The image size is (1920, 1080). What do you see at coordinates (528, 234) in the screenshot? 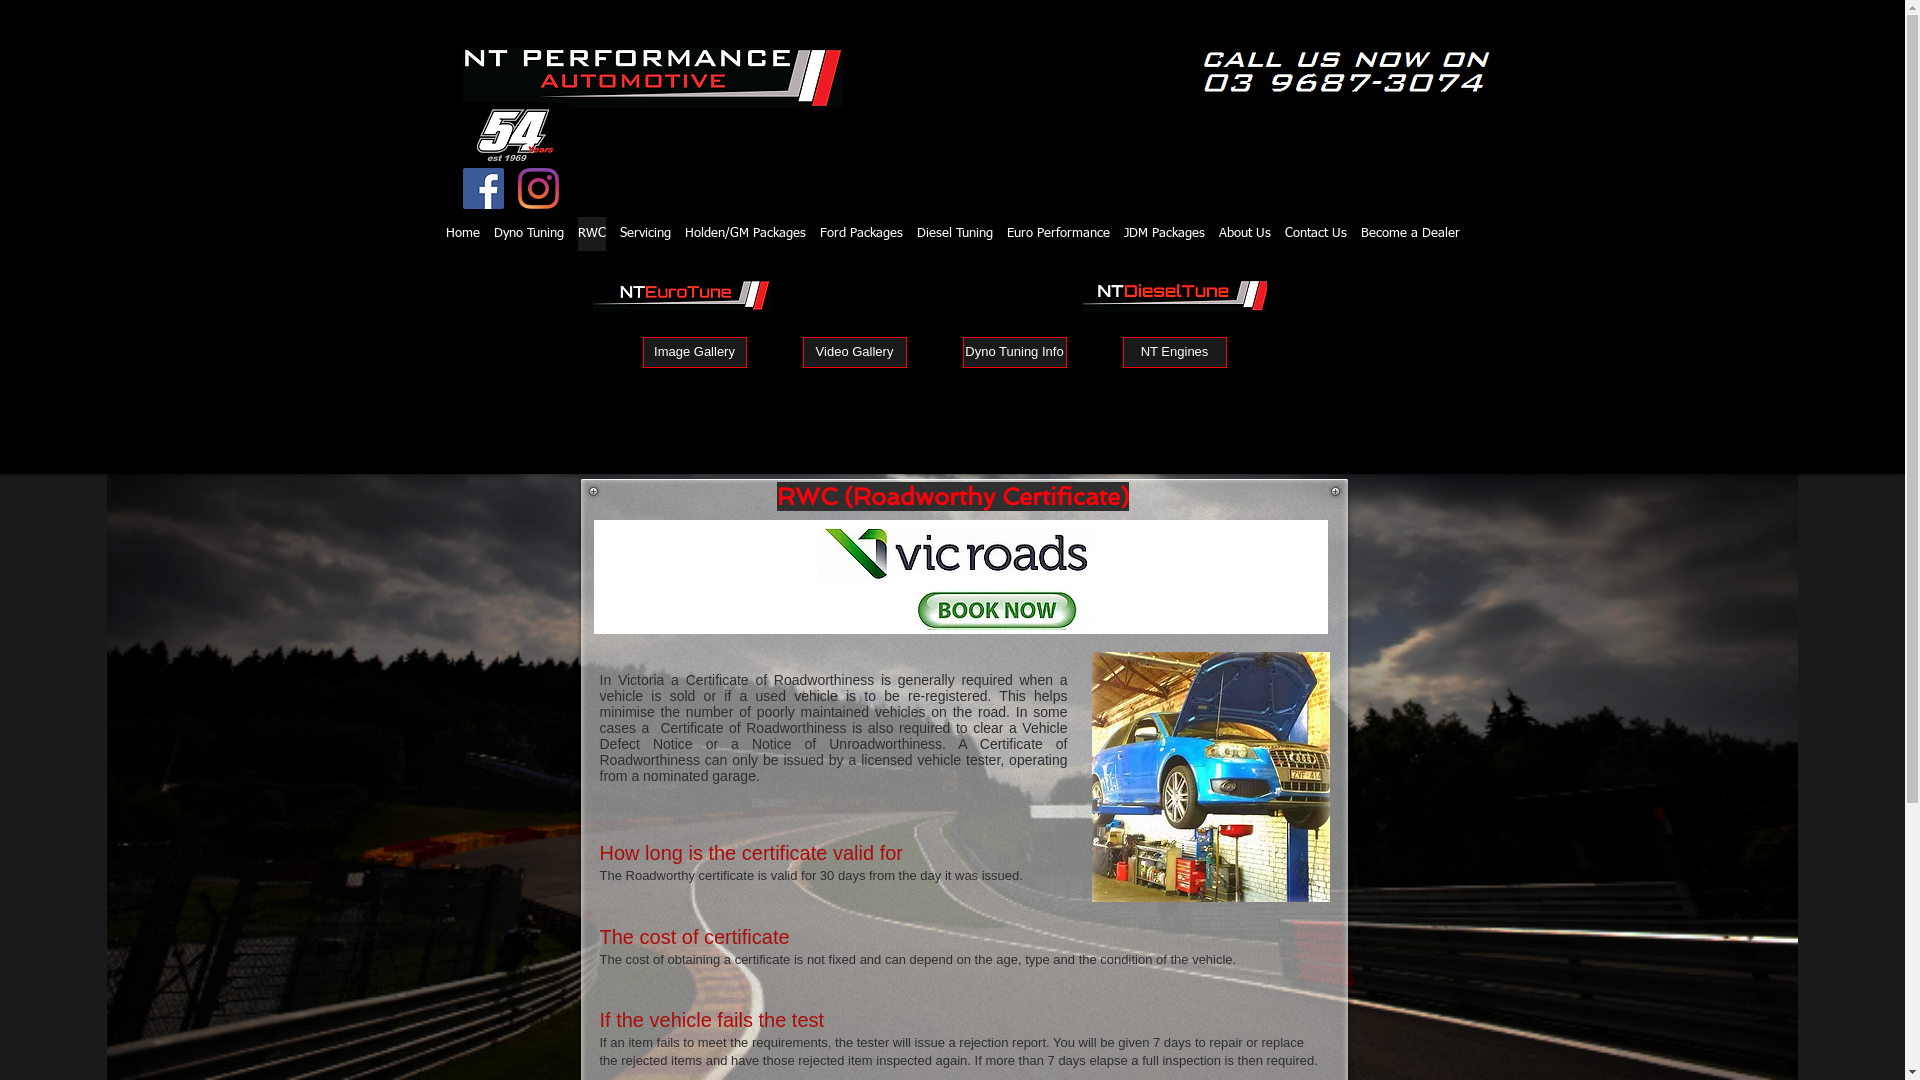
I see `Dyno Tuning` at bounding box center [528, 234].